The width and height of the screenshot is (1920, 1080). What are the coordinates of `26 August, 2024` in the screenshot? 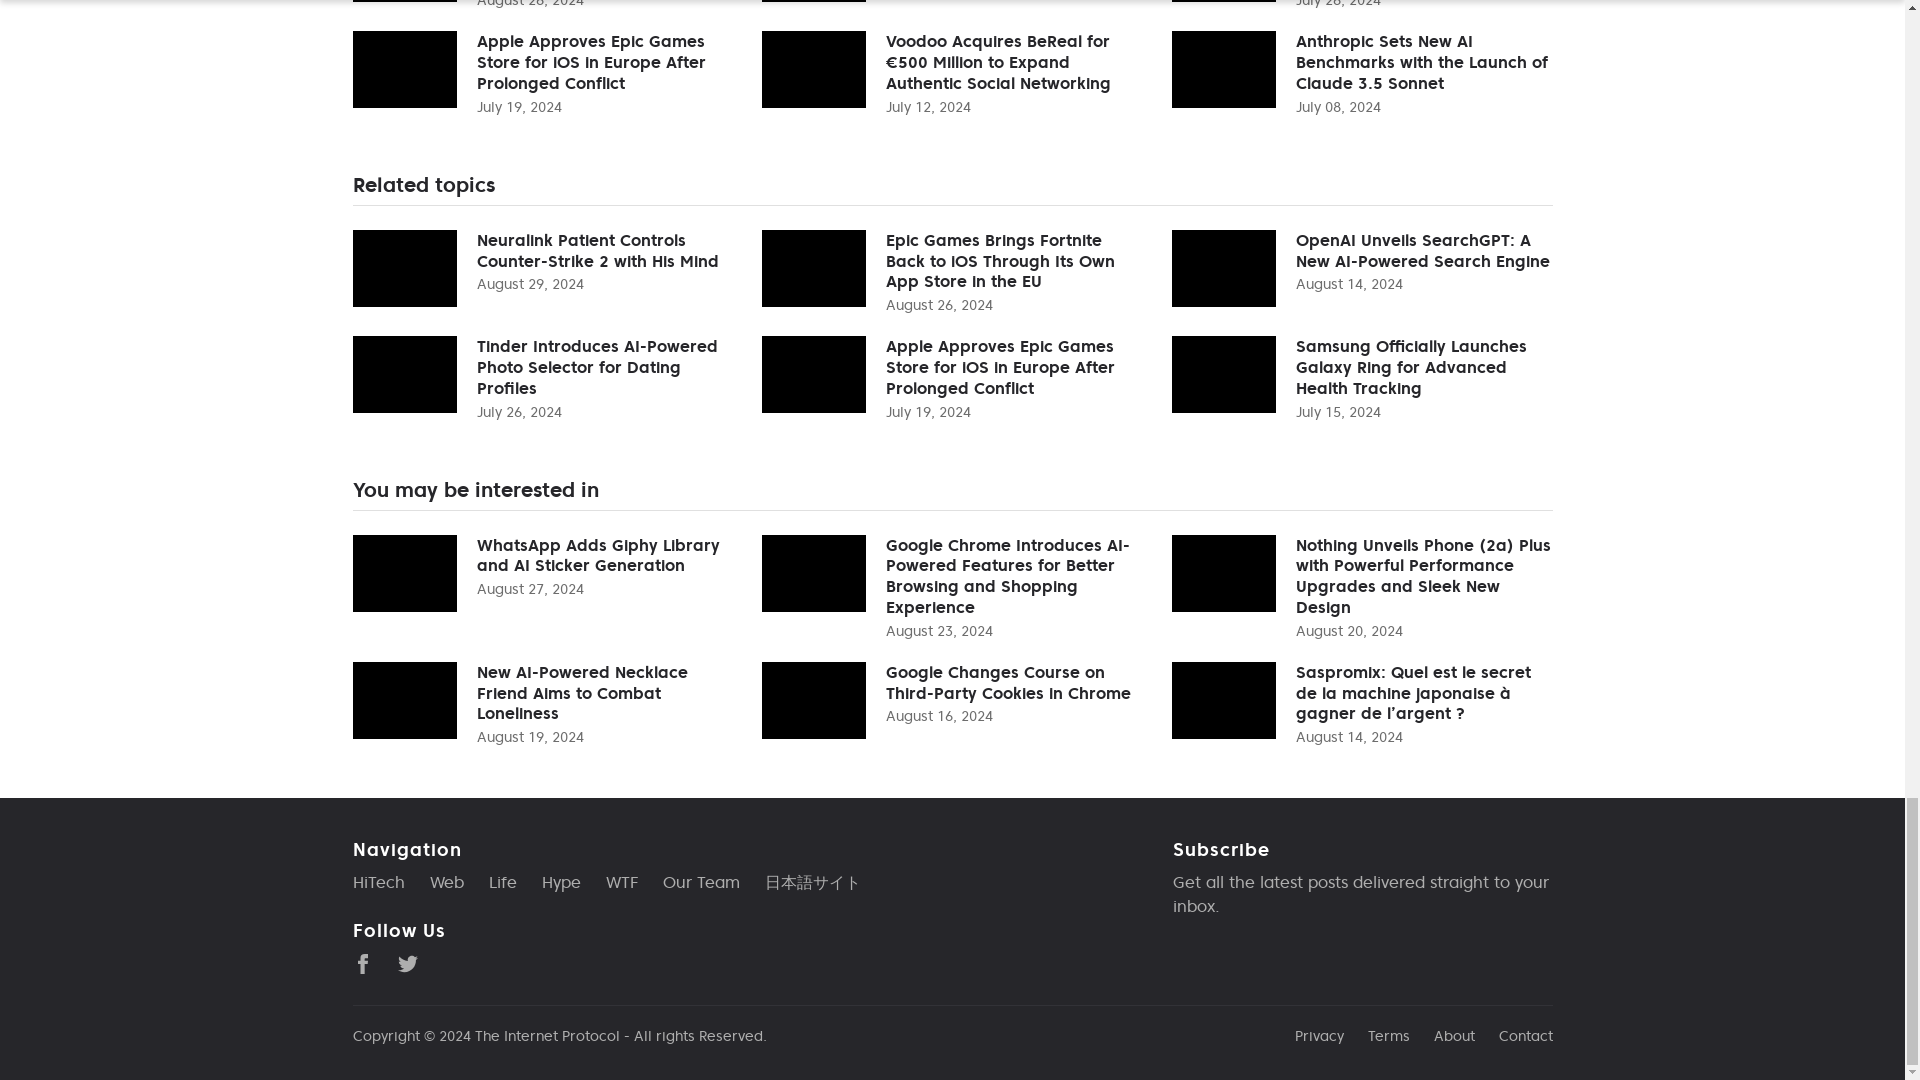 It's located at (938, 304).